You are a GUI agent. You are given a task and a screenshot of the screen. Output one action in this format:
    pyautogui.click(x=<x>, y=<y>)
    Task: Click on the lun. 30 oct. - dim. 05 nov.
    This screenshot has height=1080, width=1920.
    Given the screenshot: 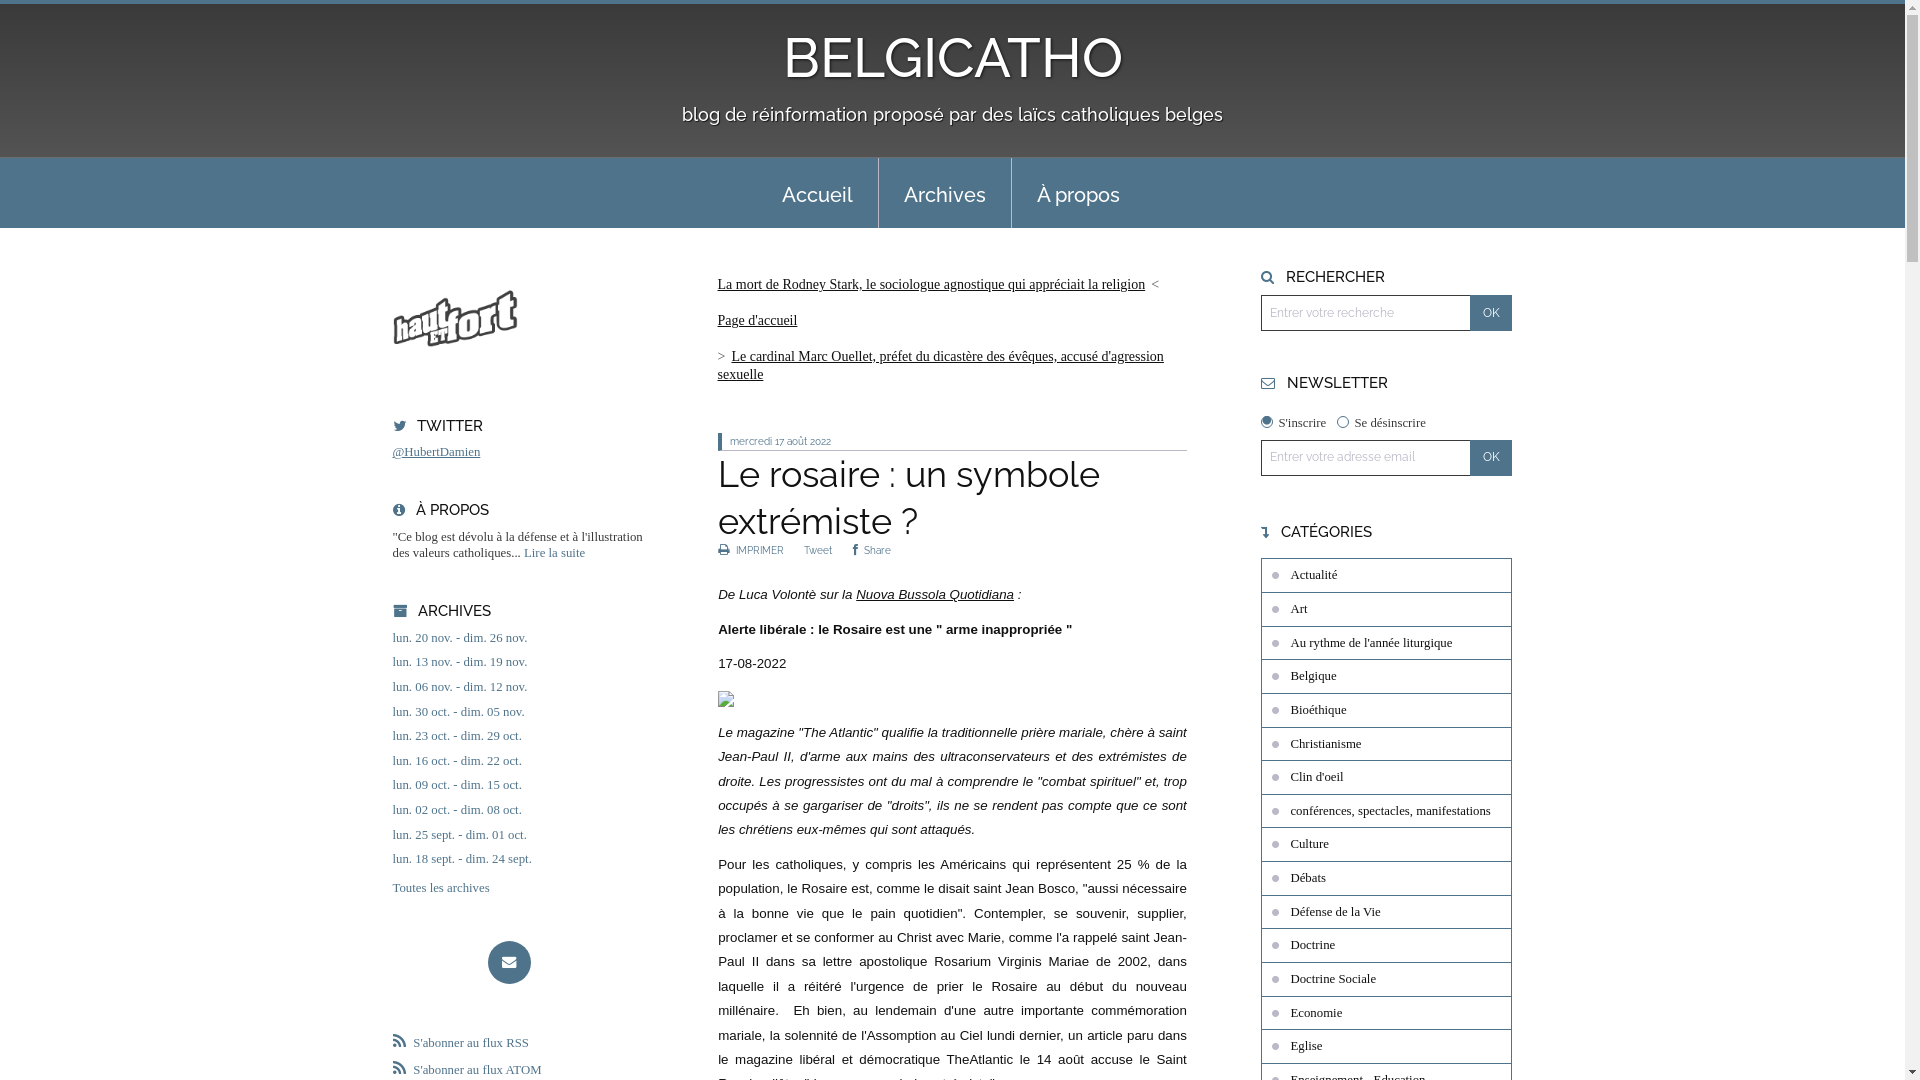 What is the action you would take?
    pyautogui.click(x=518, y=712)
    